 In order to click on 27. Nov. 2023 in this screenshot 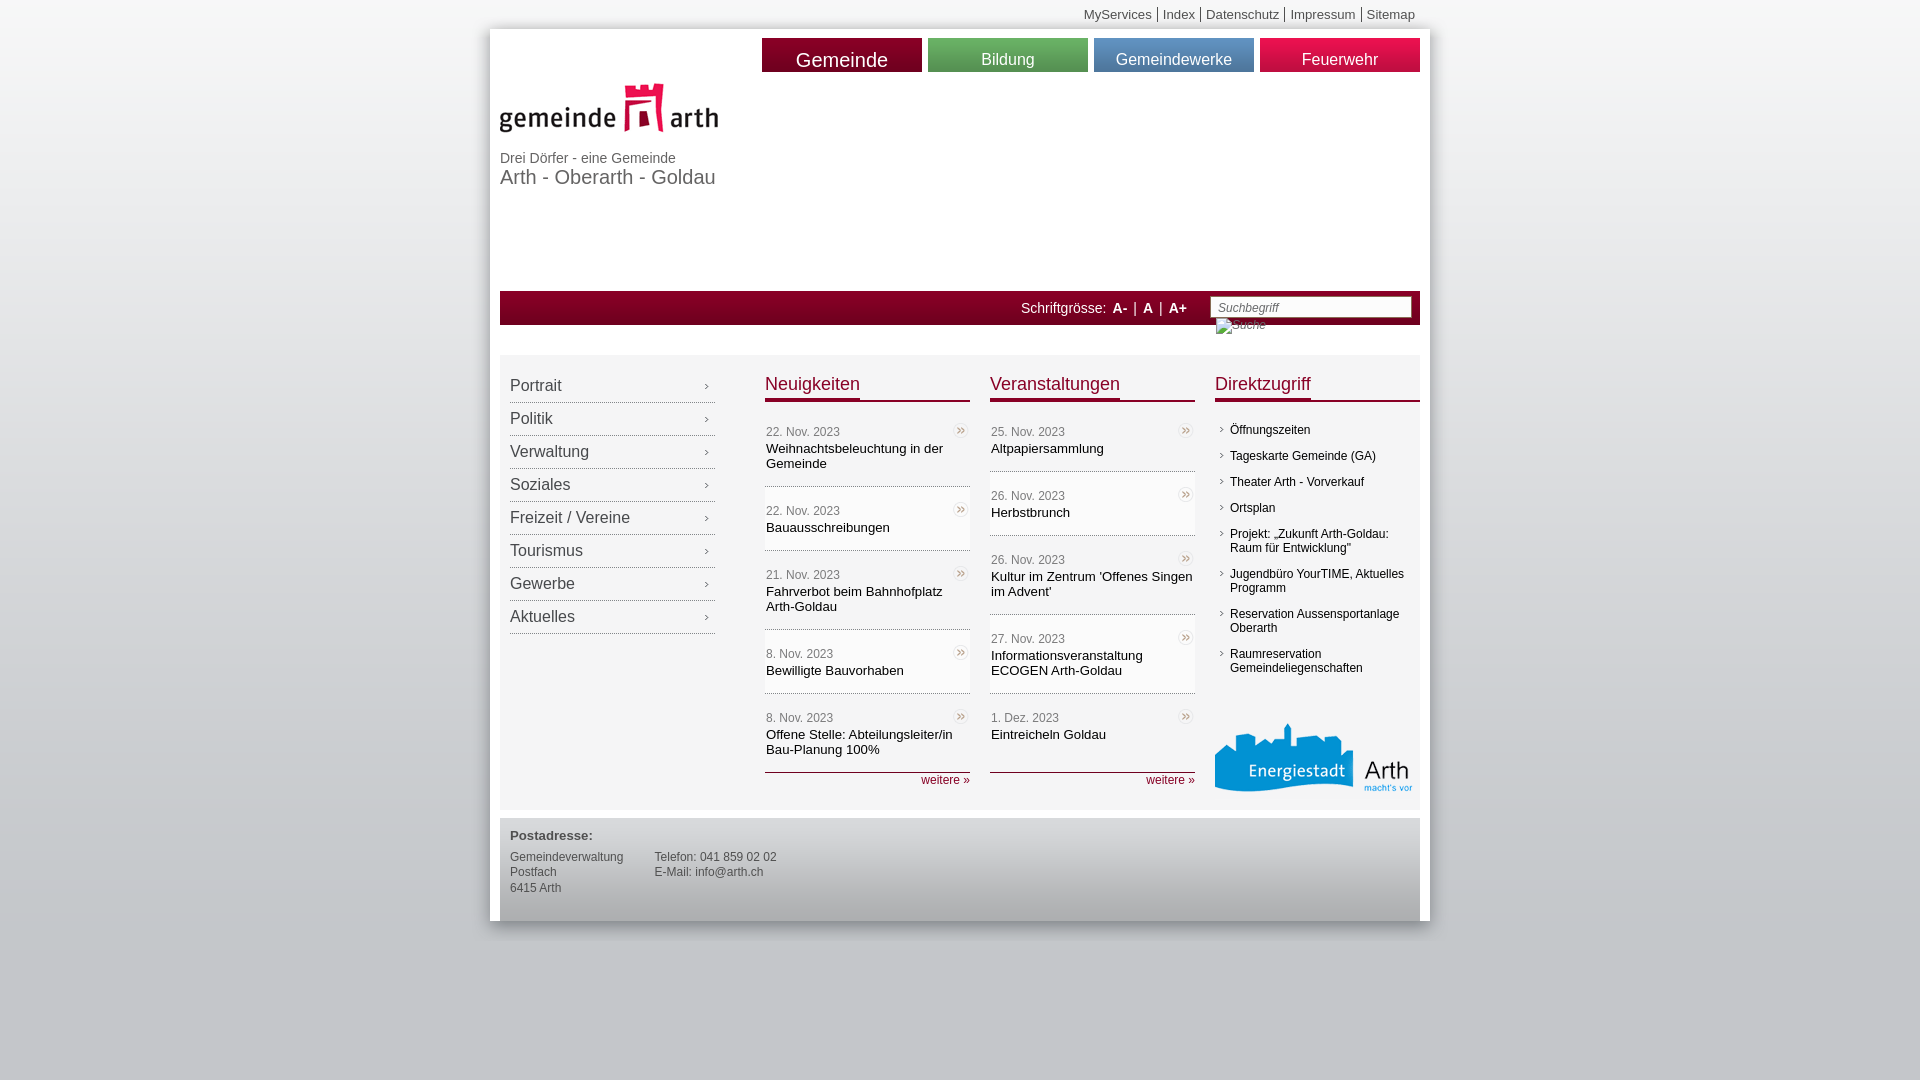, I will do `click(1092, 639)`.